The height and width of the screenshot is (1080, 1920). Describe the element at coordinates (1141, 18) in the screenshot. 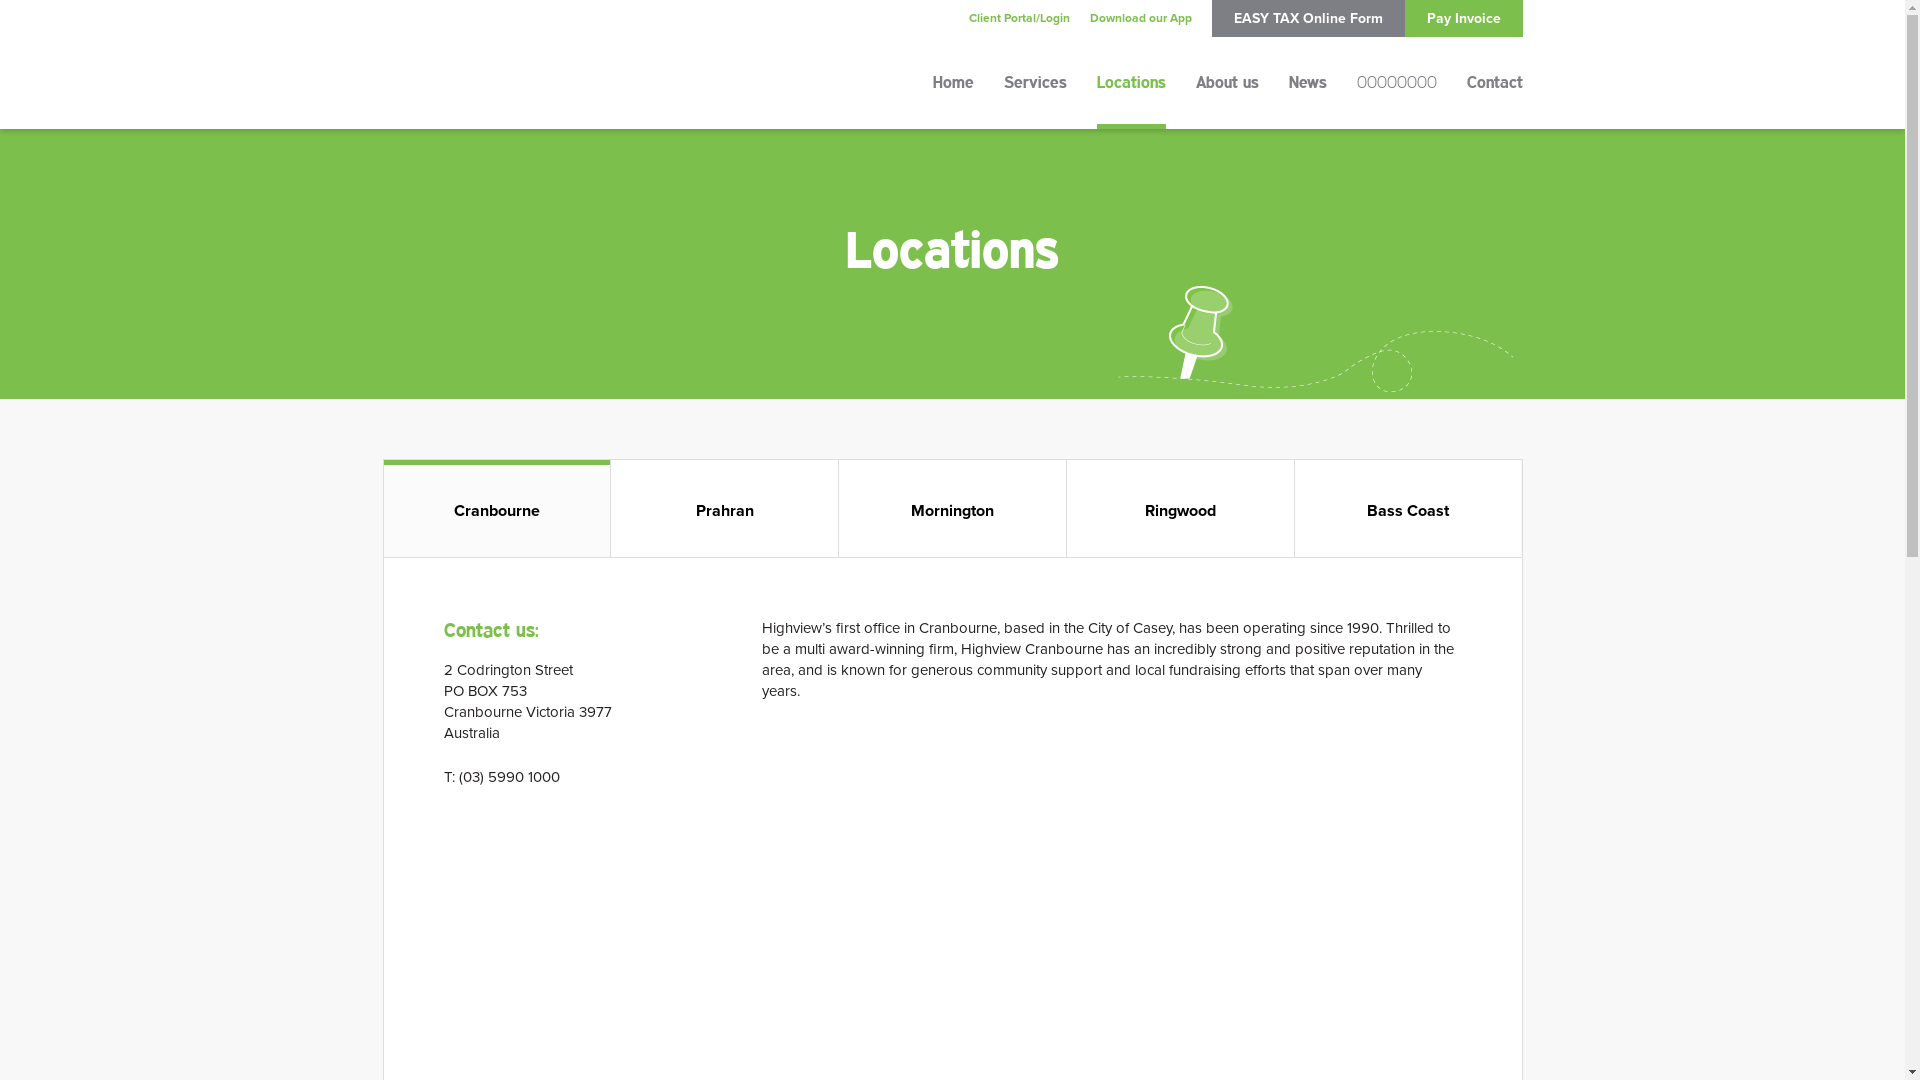

I see `Download our App` at that location.